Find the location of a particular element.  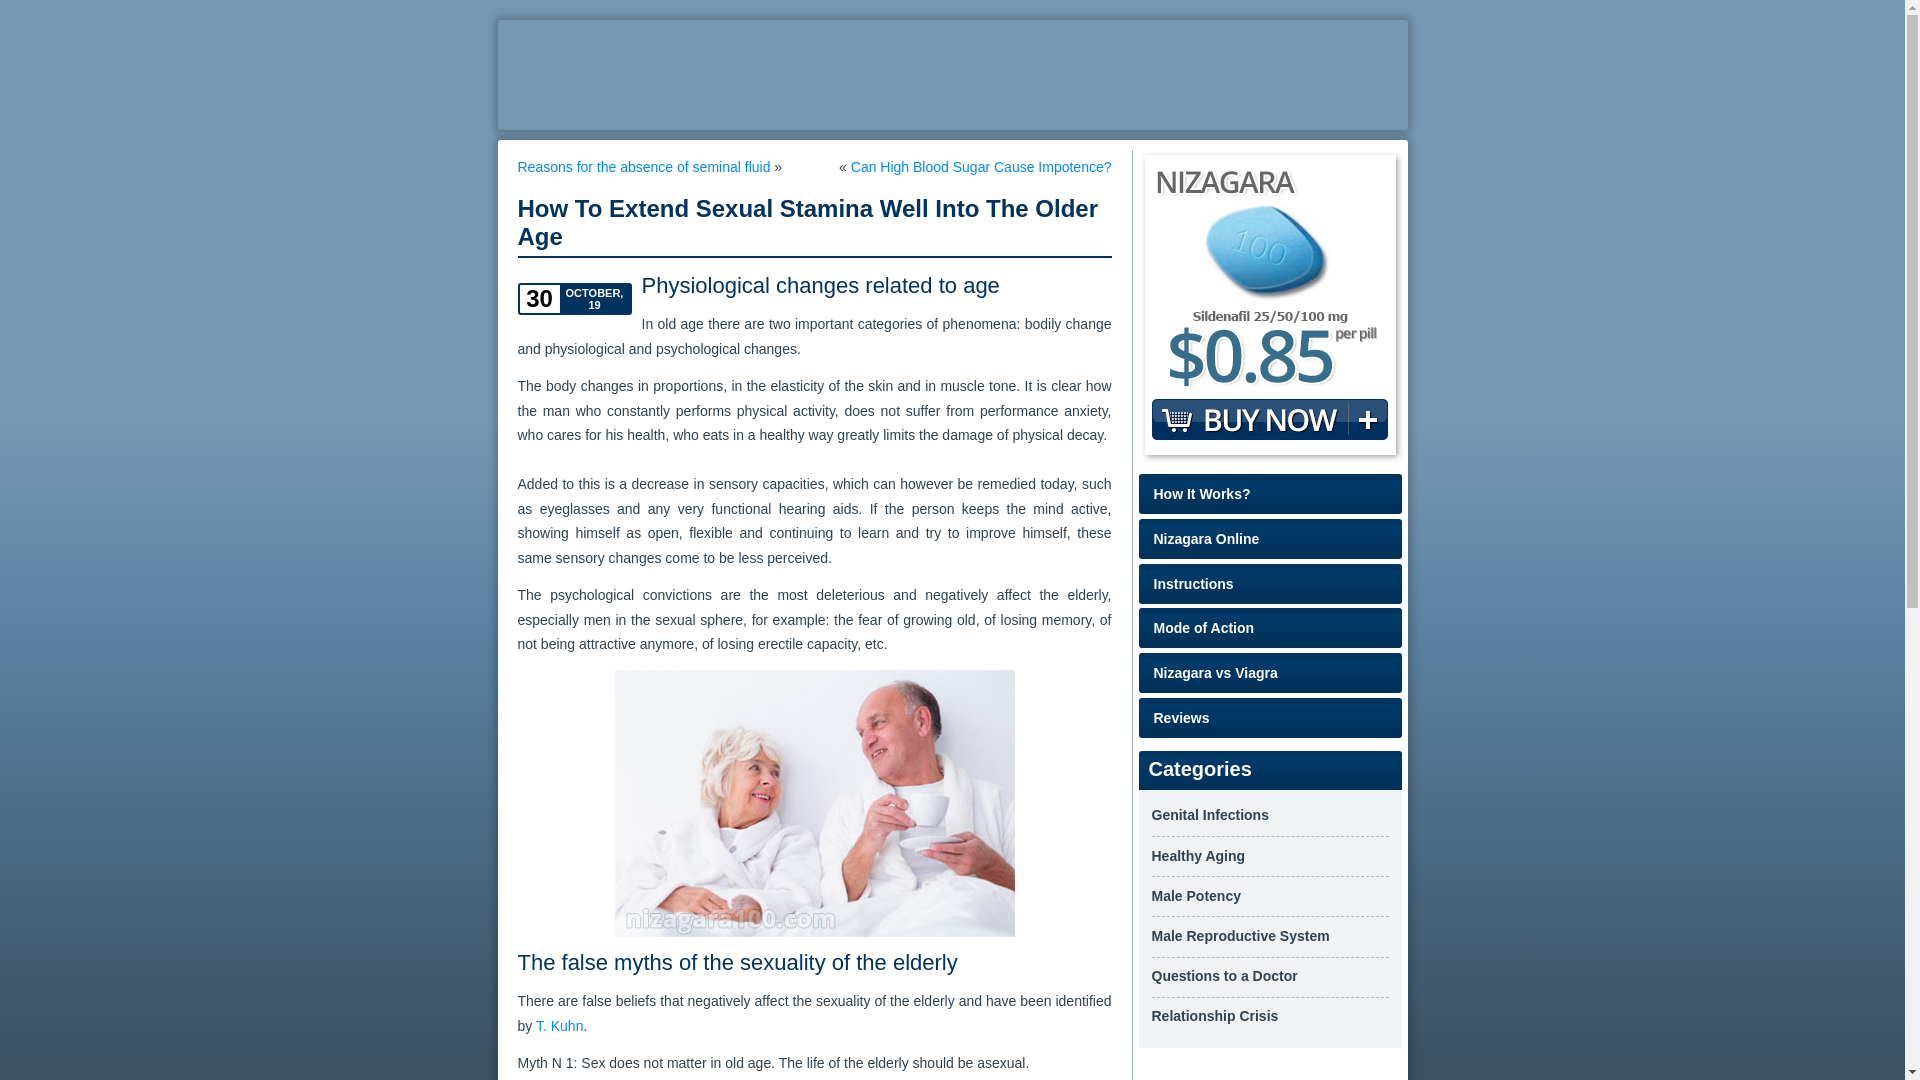

Genital Infections is located at coordinates (1210, 814).